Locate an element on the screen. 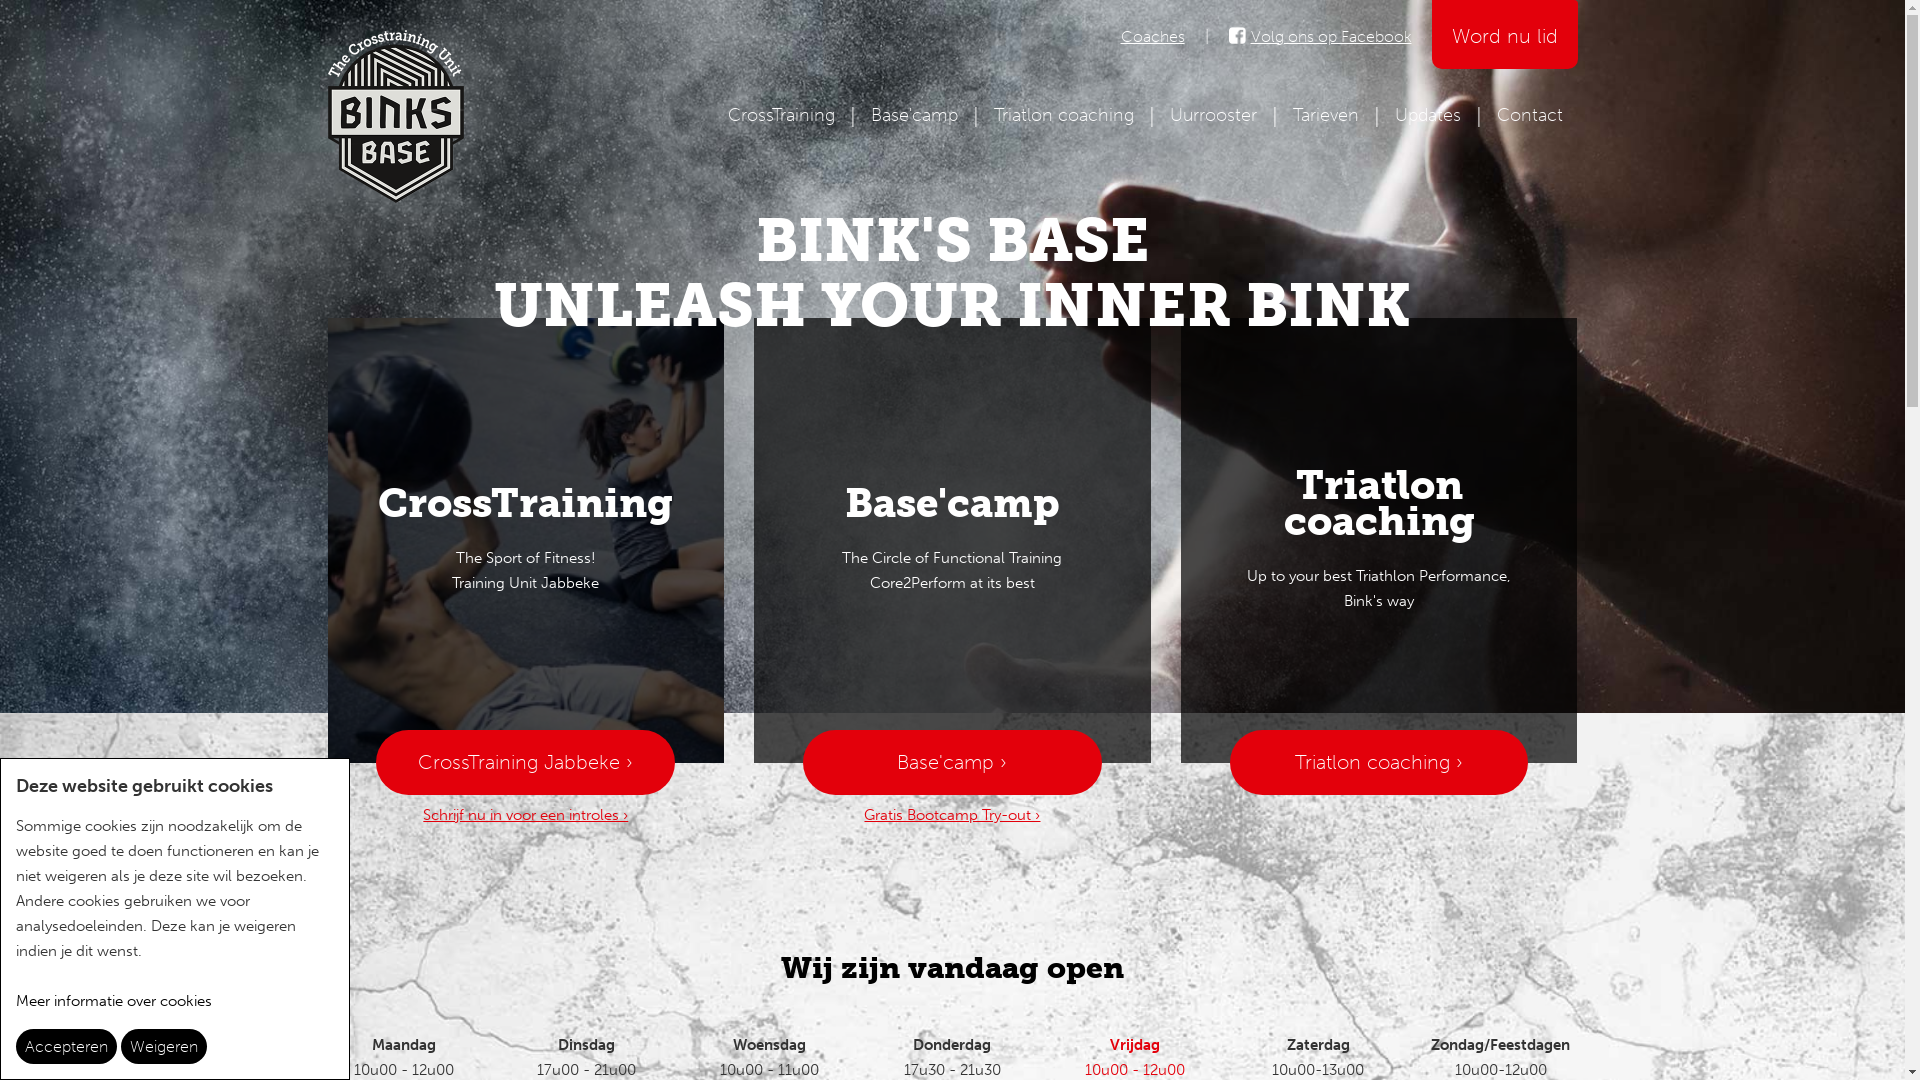 This screenshot has height=1080, width=1920. Weigeren is located at coordinates (164, 1046).